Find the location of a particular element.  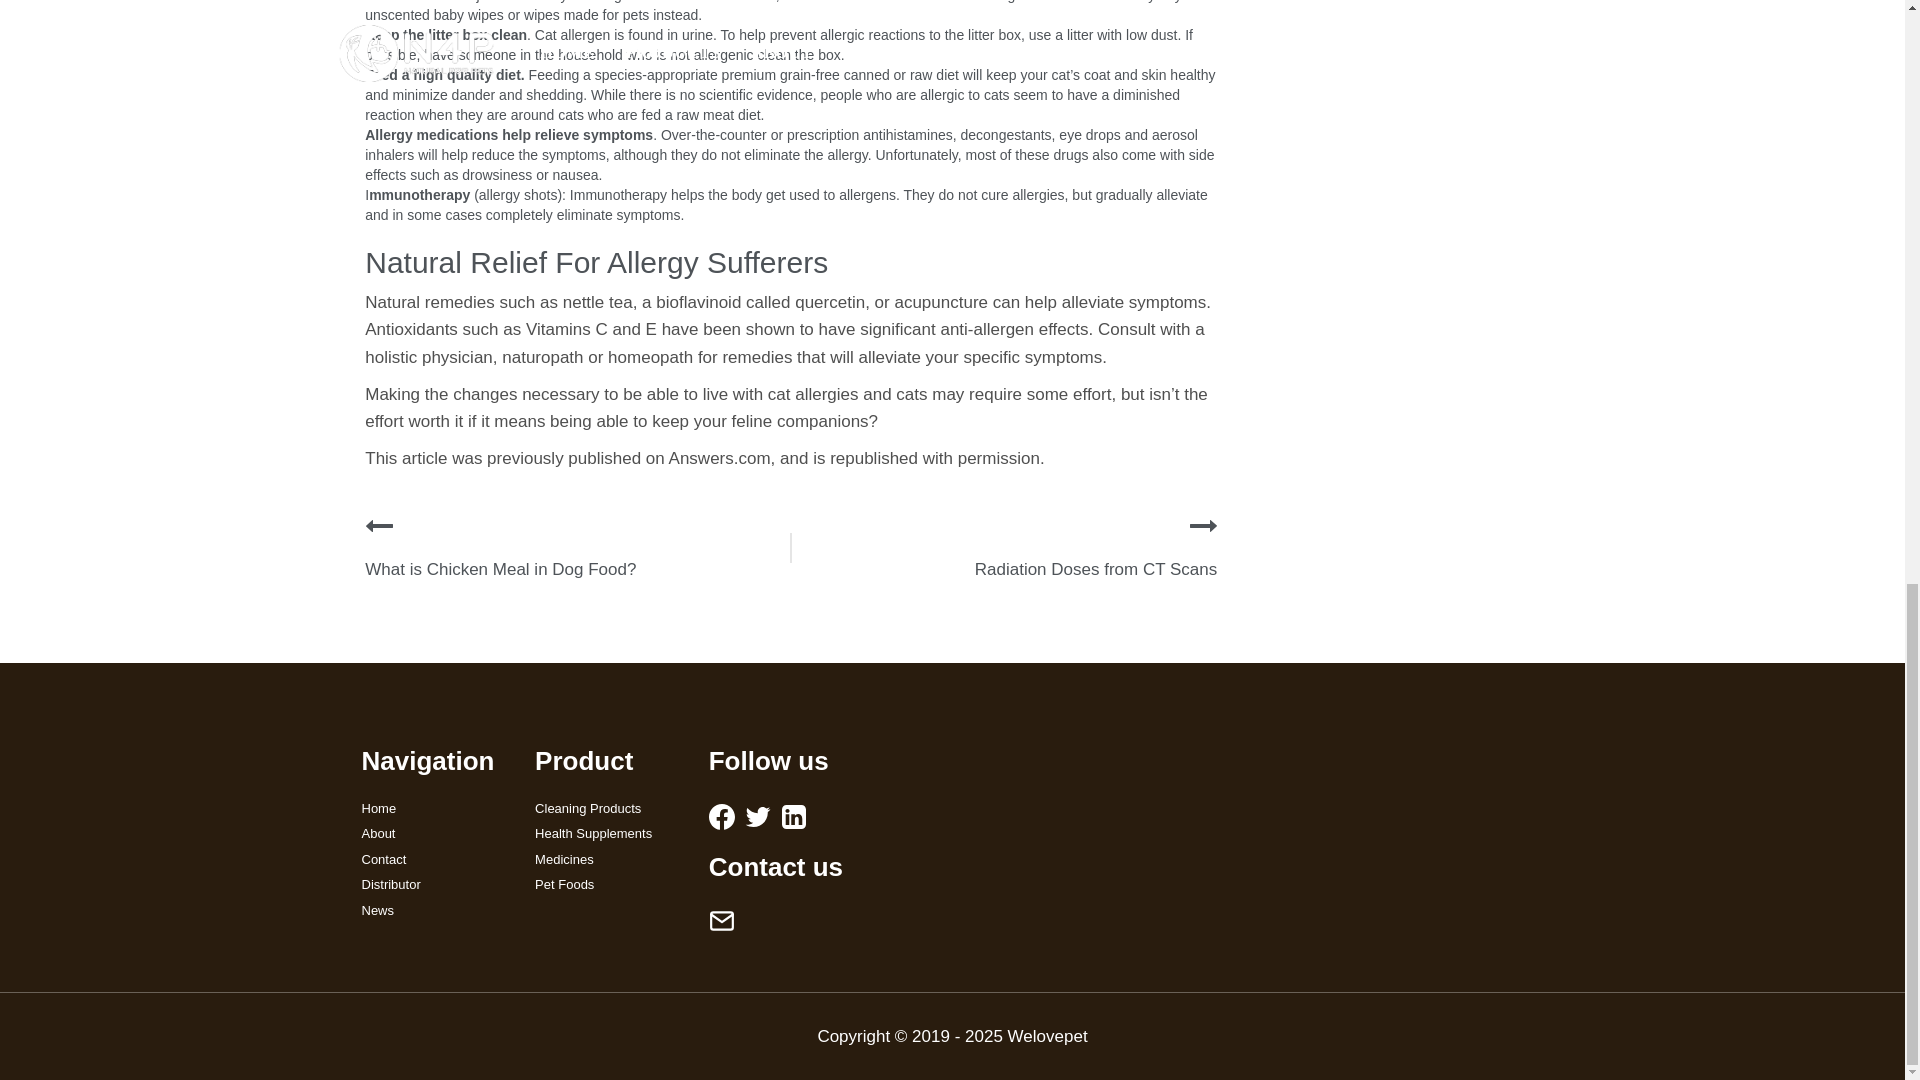

What is Chicken Meal in Dog Food? is located at coordinates (500, 569).